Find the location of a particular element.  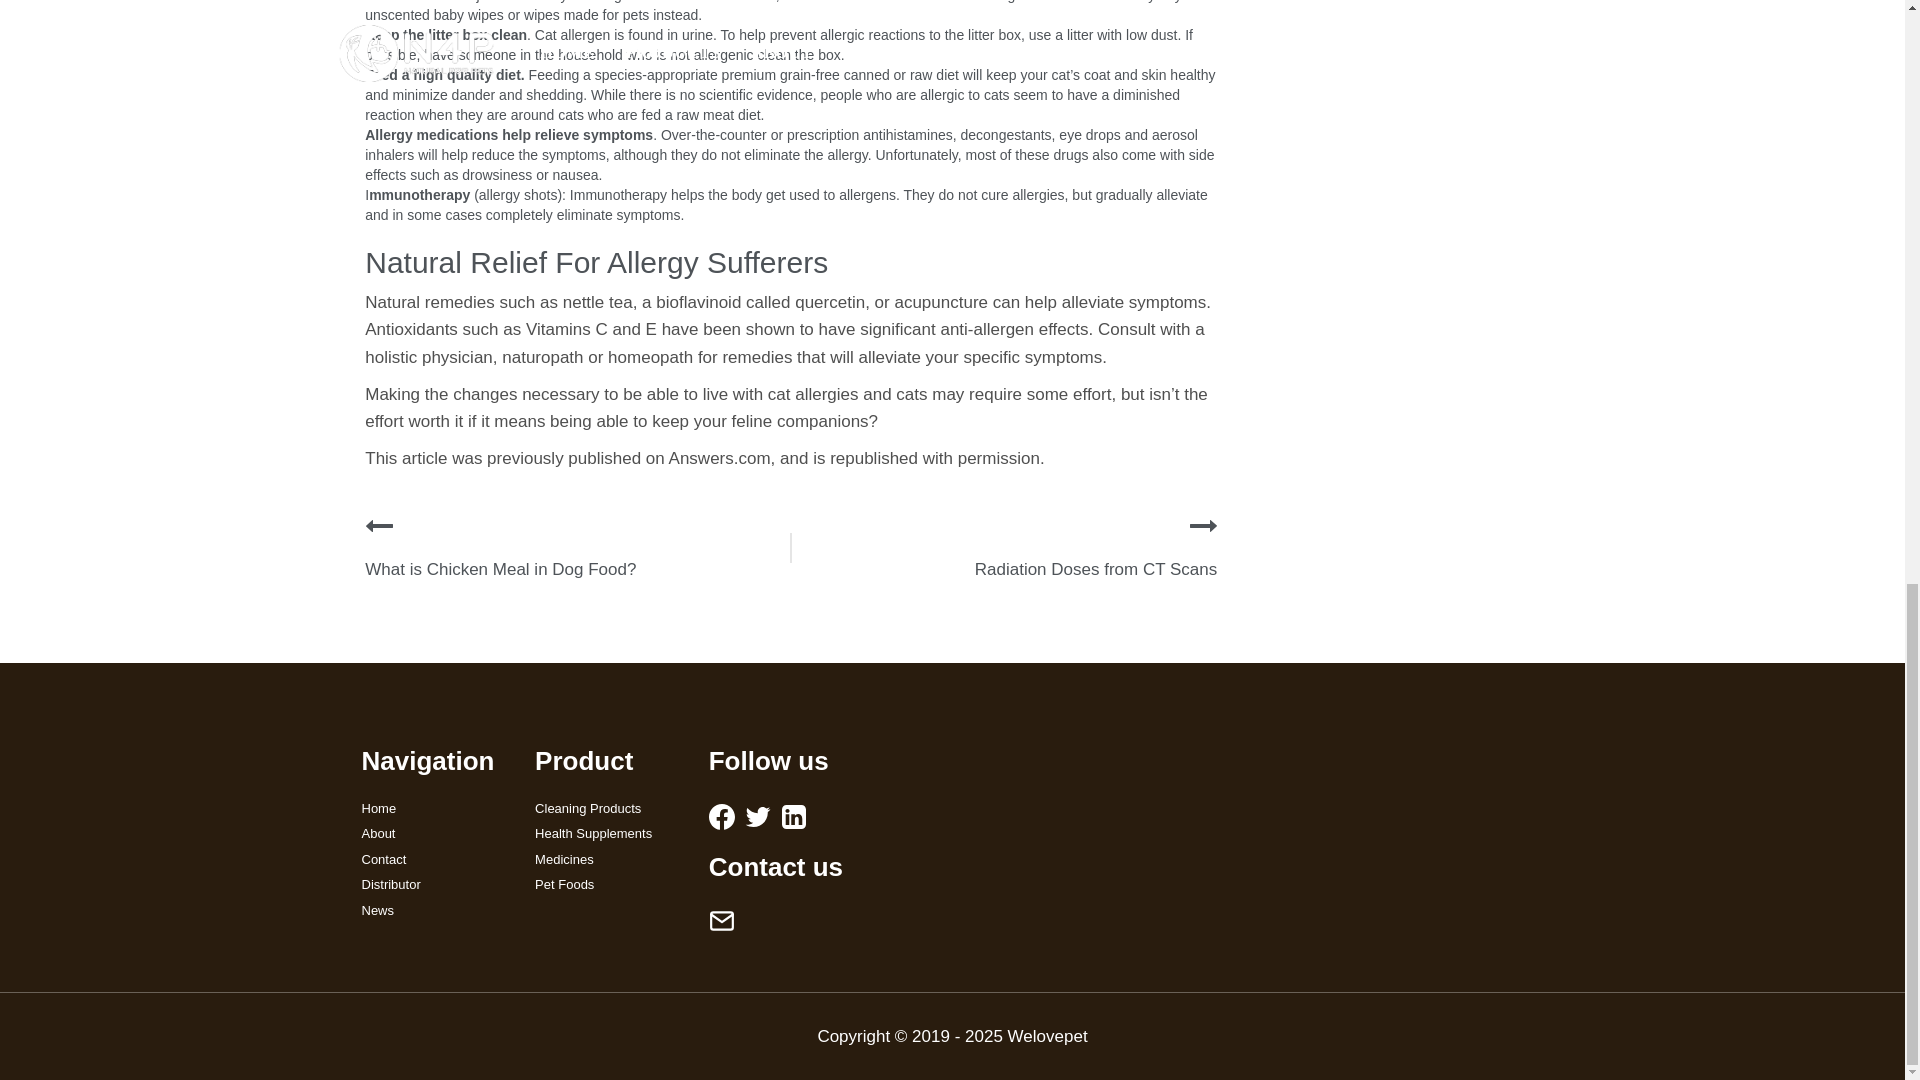

What is Chicken Meal in Dog Food? is located at coordinates (500, 569).